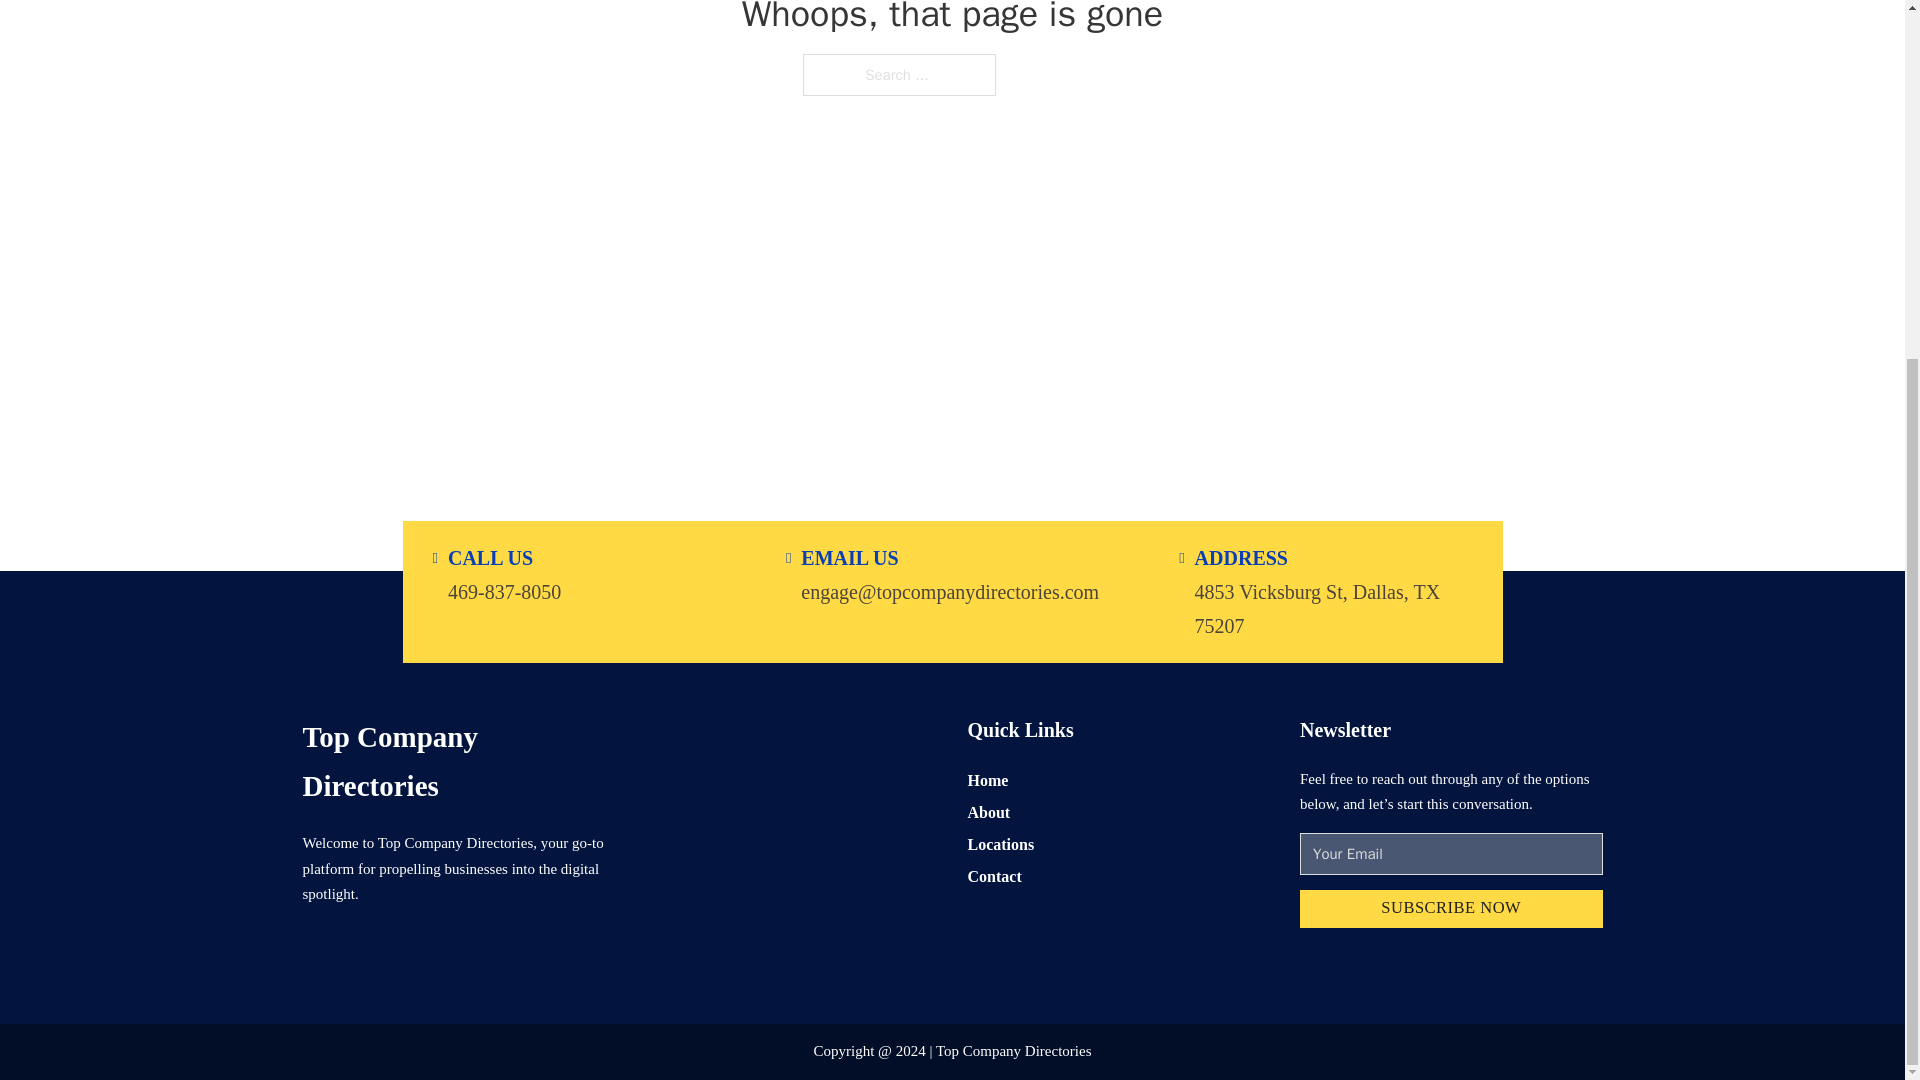  What do you see at coordinates (1000, 844) in the screenshot?
I see `Locations` at bounding box center [1000, 844].